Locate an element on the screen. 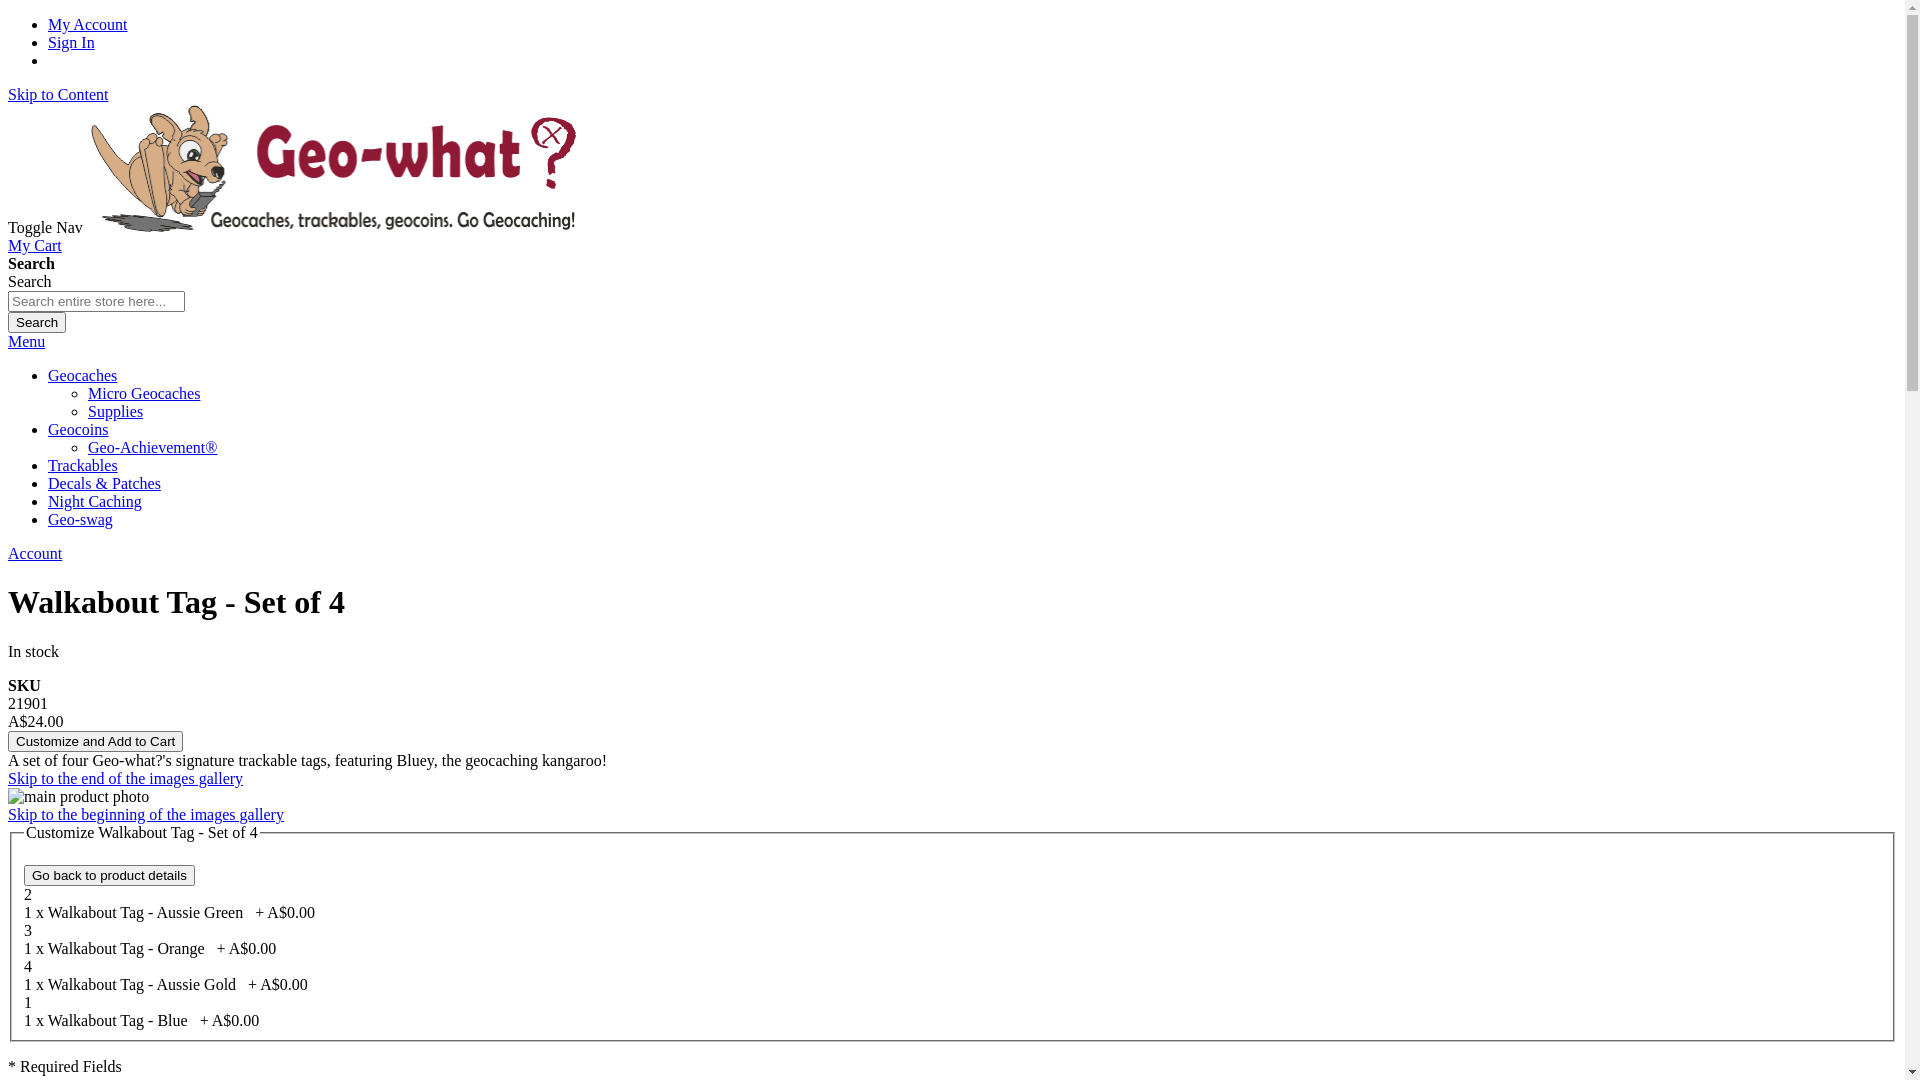 The image size is (1920, 1080). Geo-what? is located at coordinates (337, 168).